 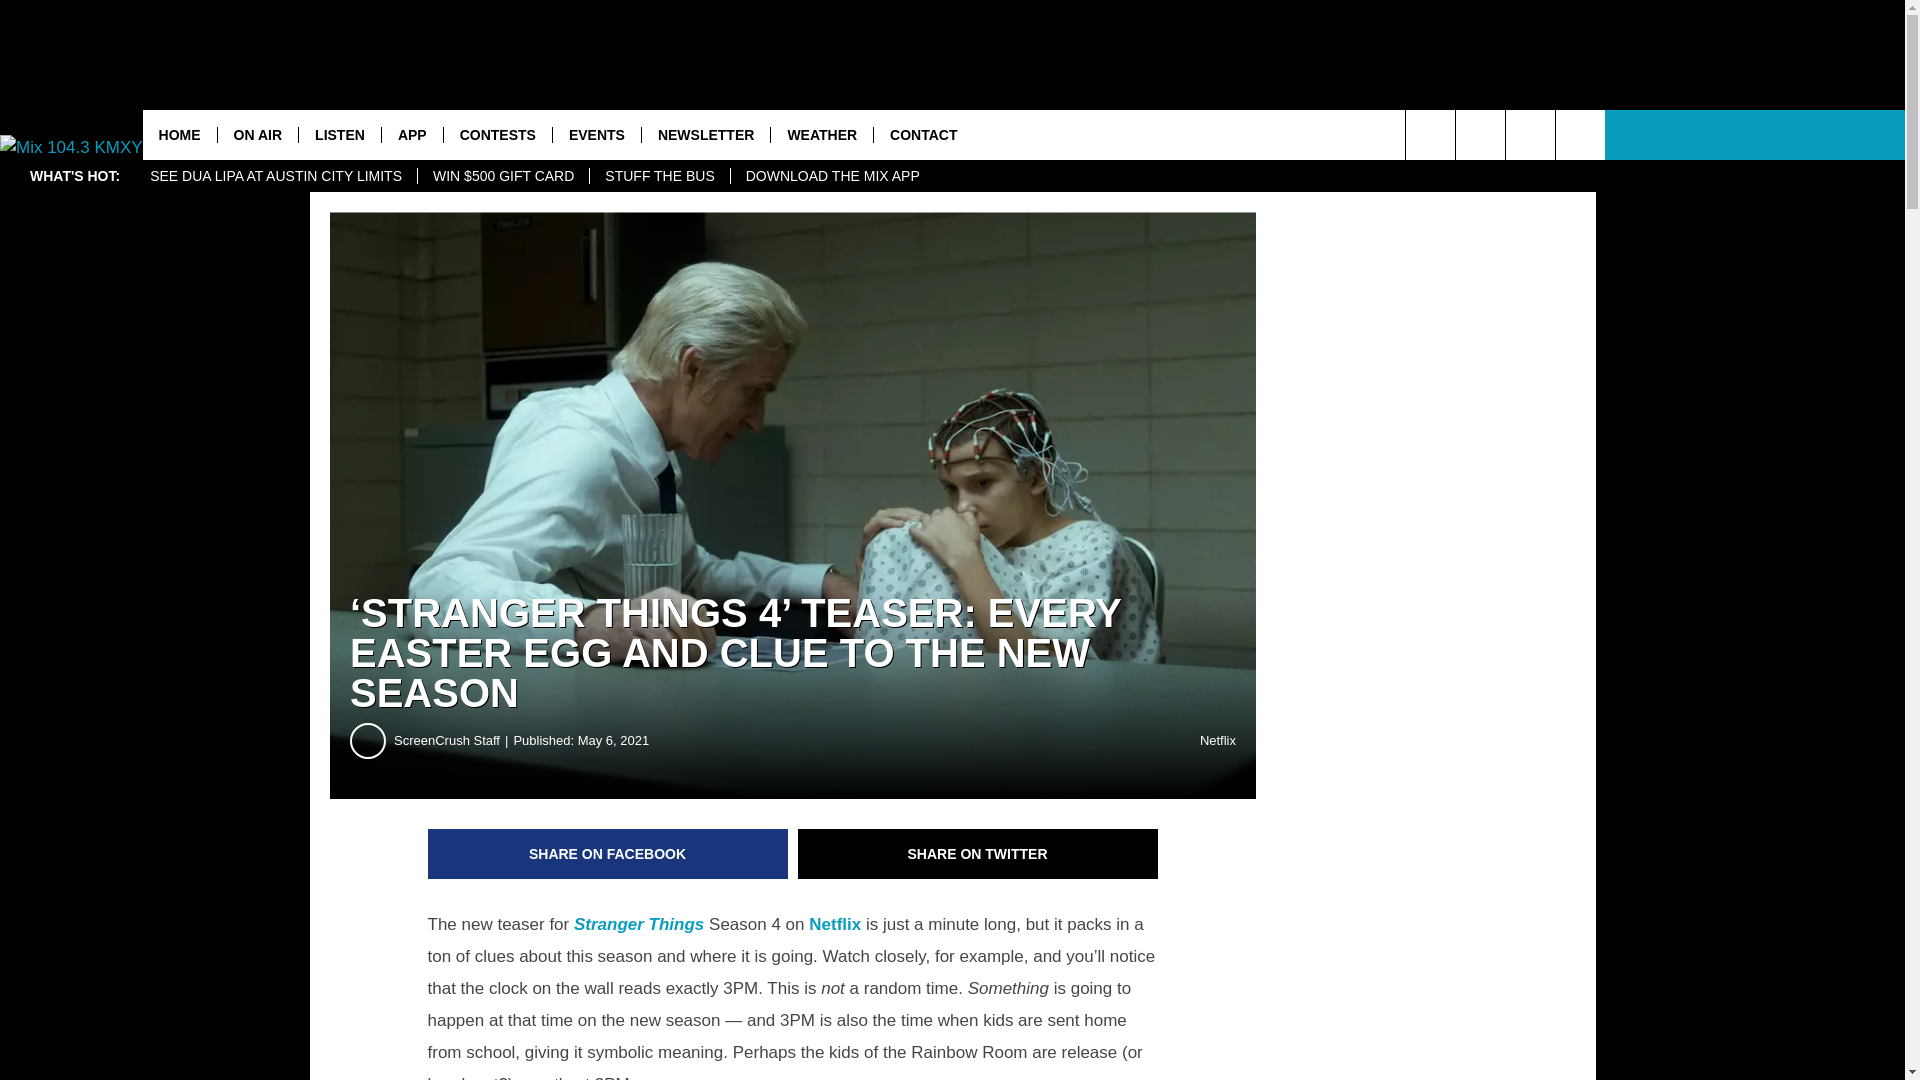 What do you see at coordinates (659, 176) in the screenshot?
I see `STUFF THE BUS` at bounding box center [659, 176].